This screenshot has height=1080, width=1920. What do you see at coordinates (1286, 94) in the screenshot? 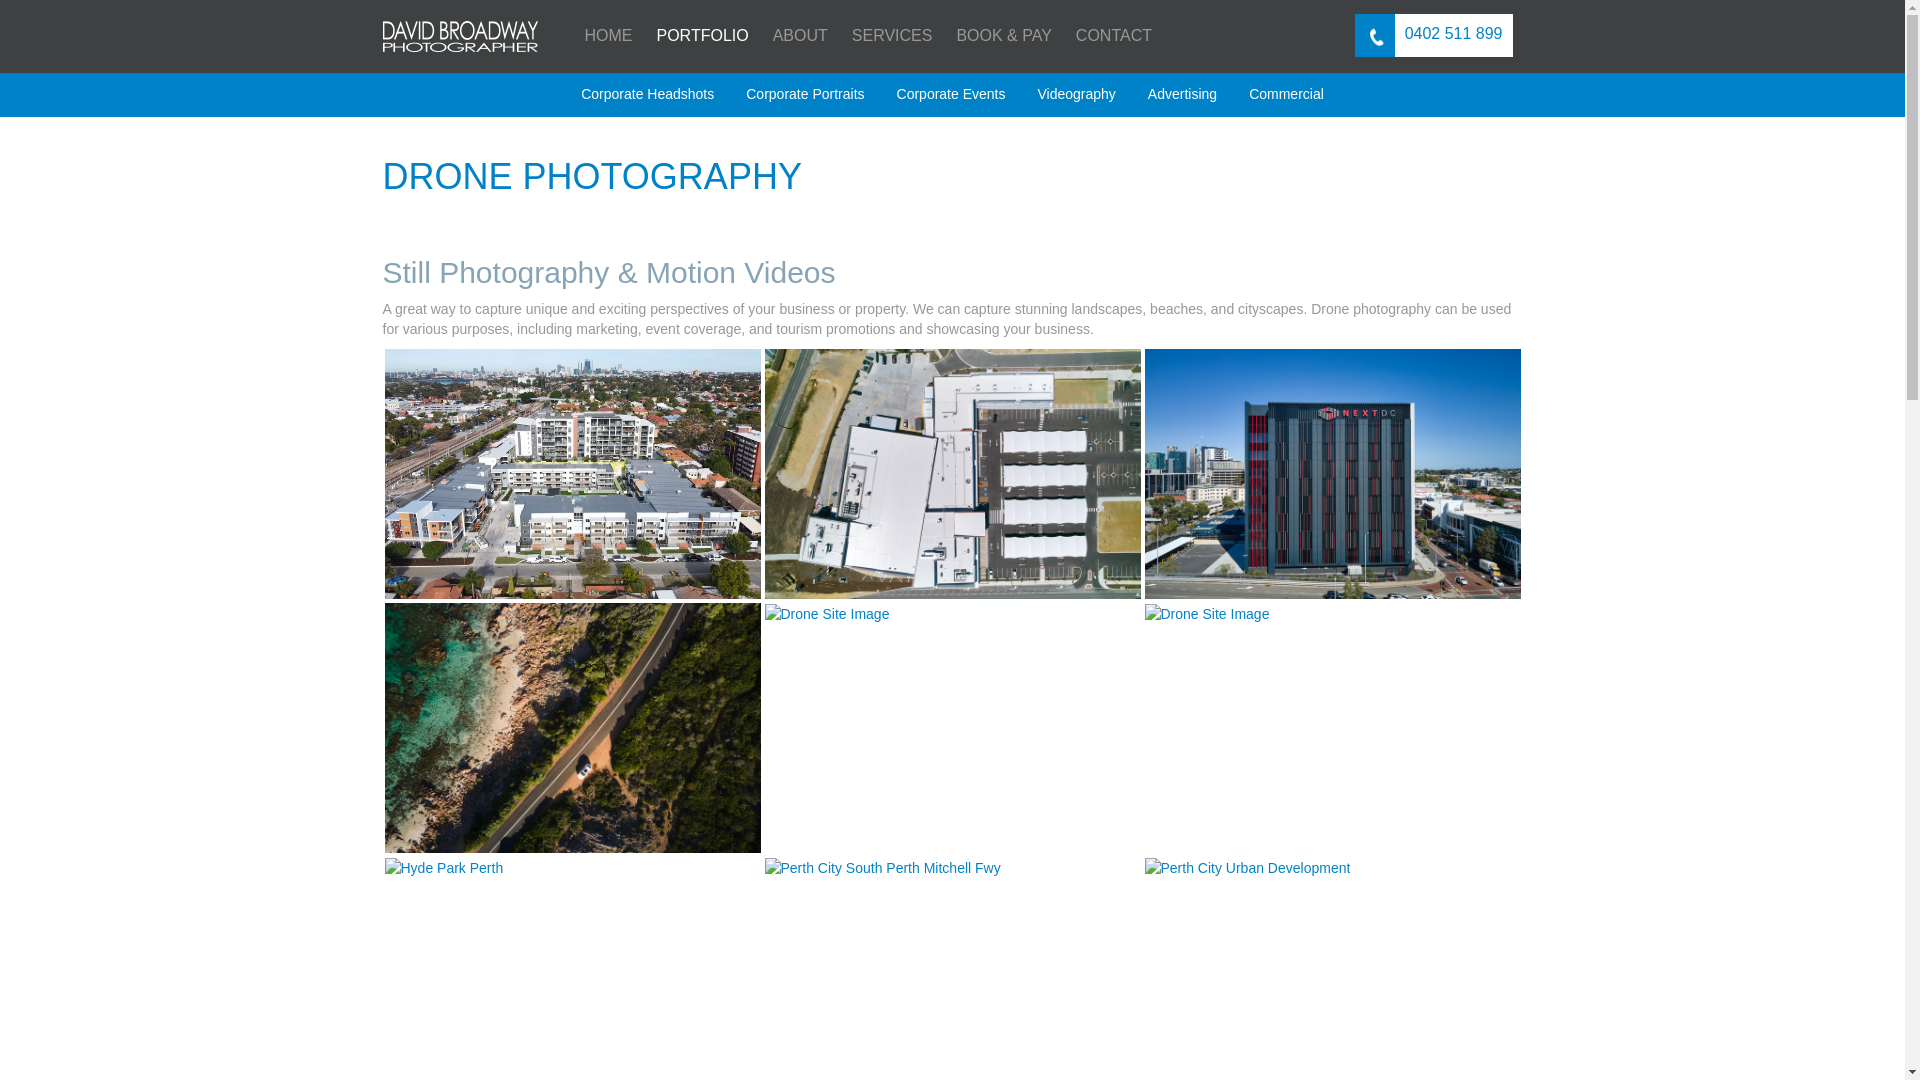
I see `Commercial` at bounding box center [1286, 94].